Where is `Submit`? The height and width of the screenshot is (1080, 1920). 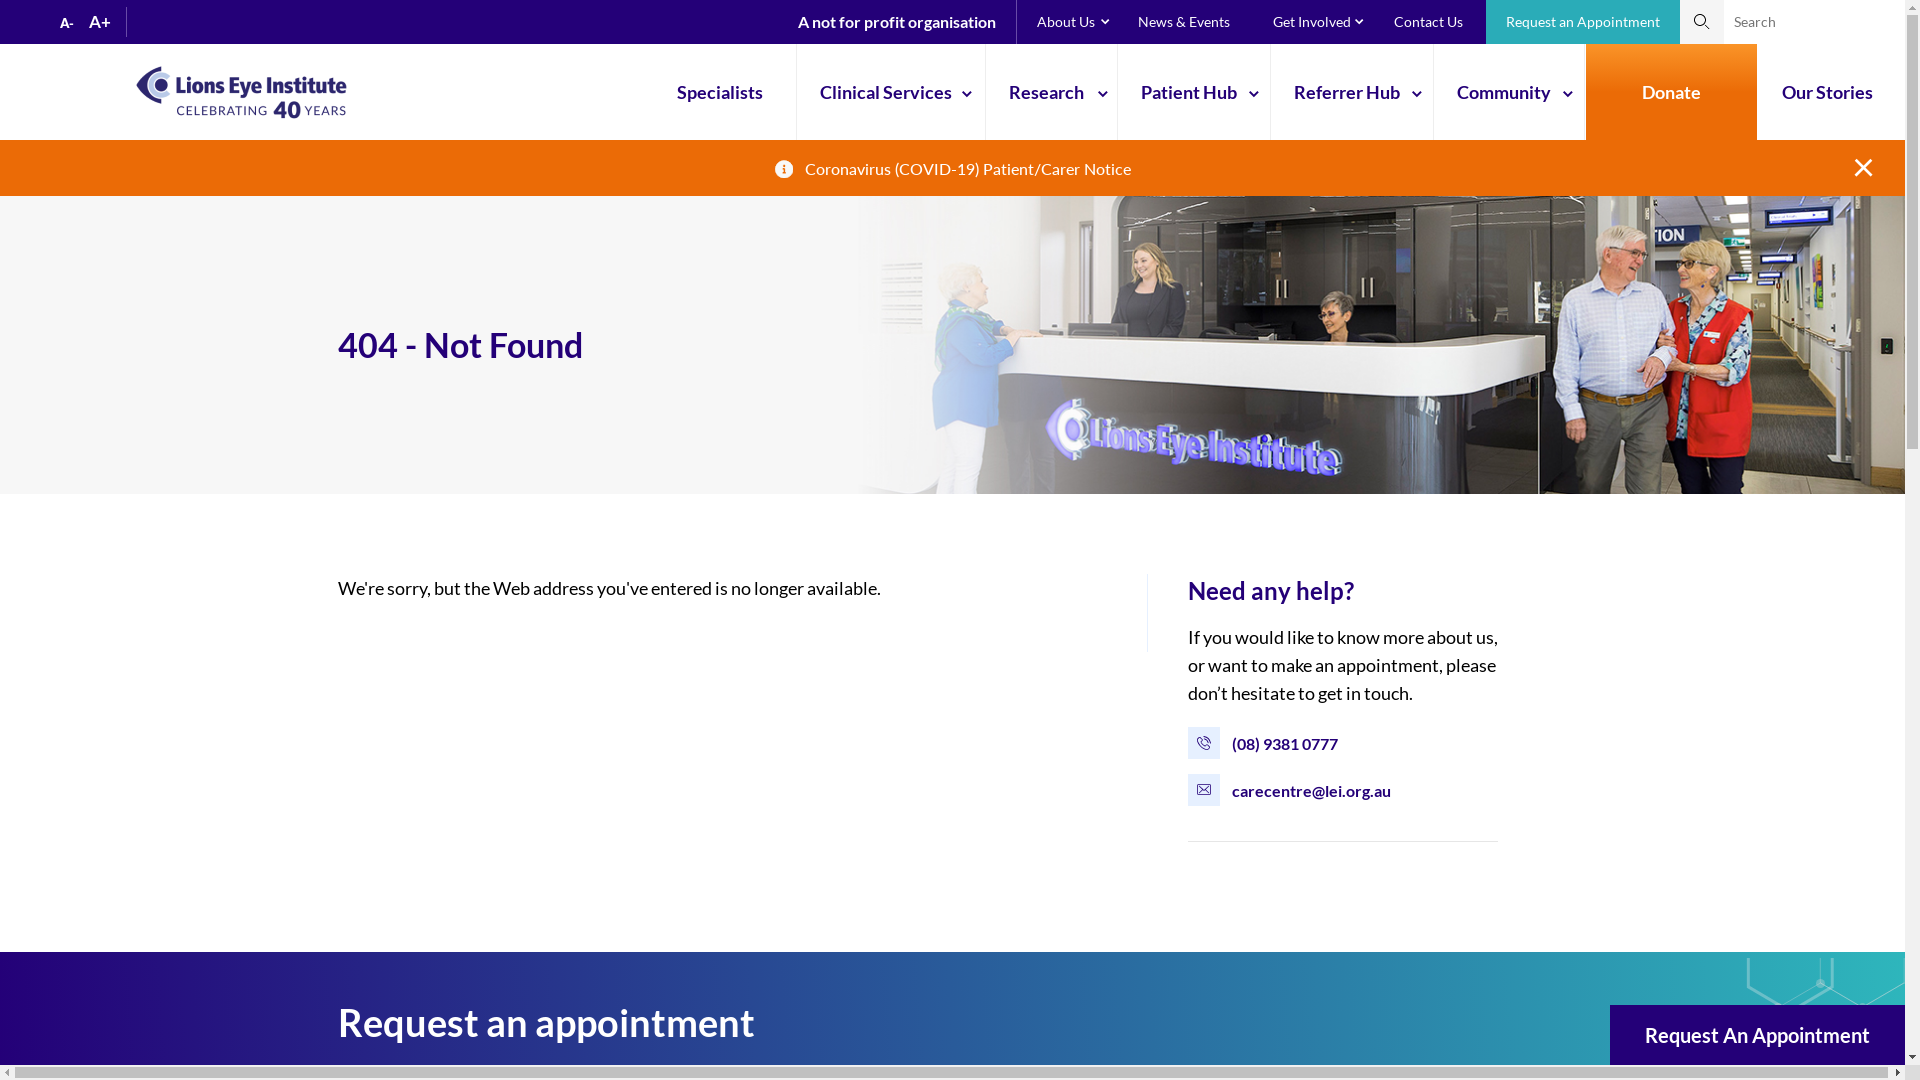 Submit is located at coordinates (1702, 22).